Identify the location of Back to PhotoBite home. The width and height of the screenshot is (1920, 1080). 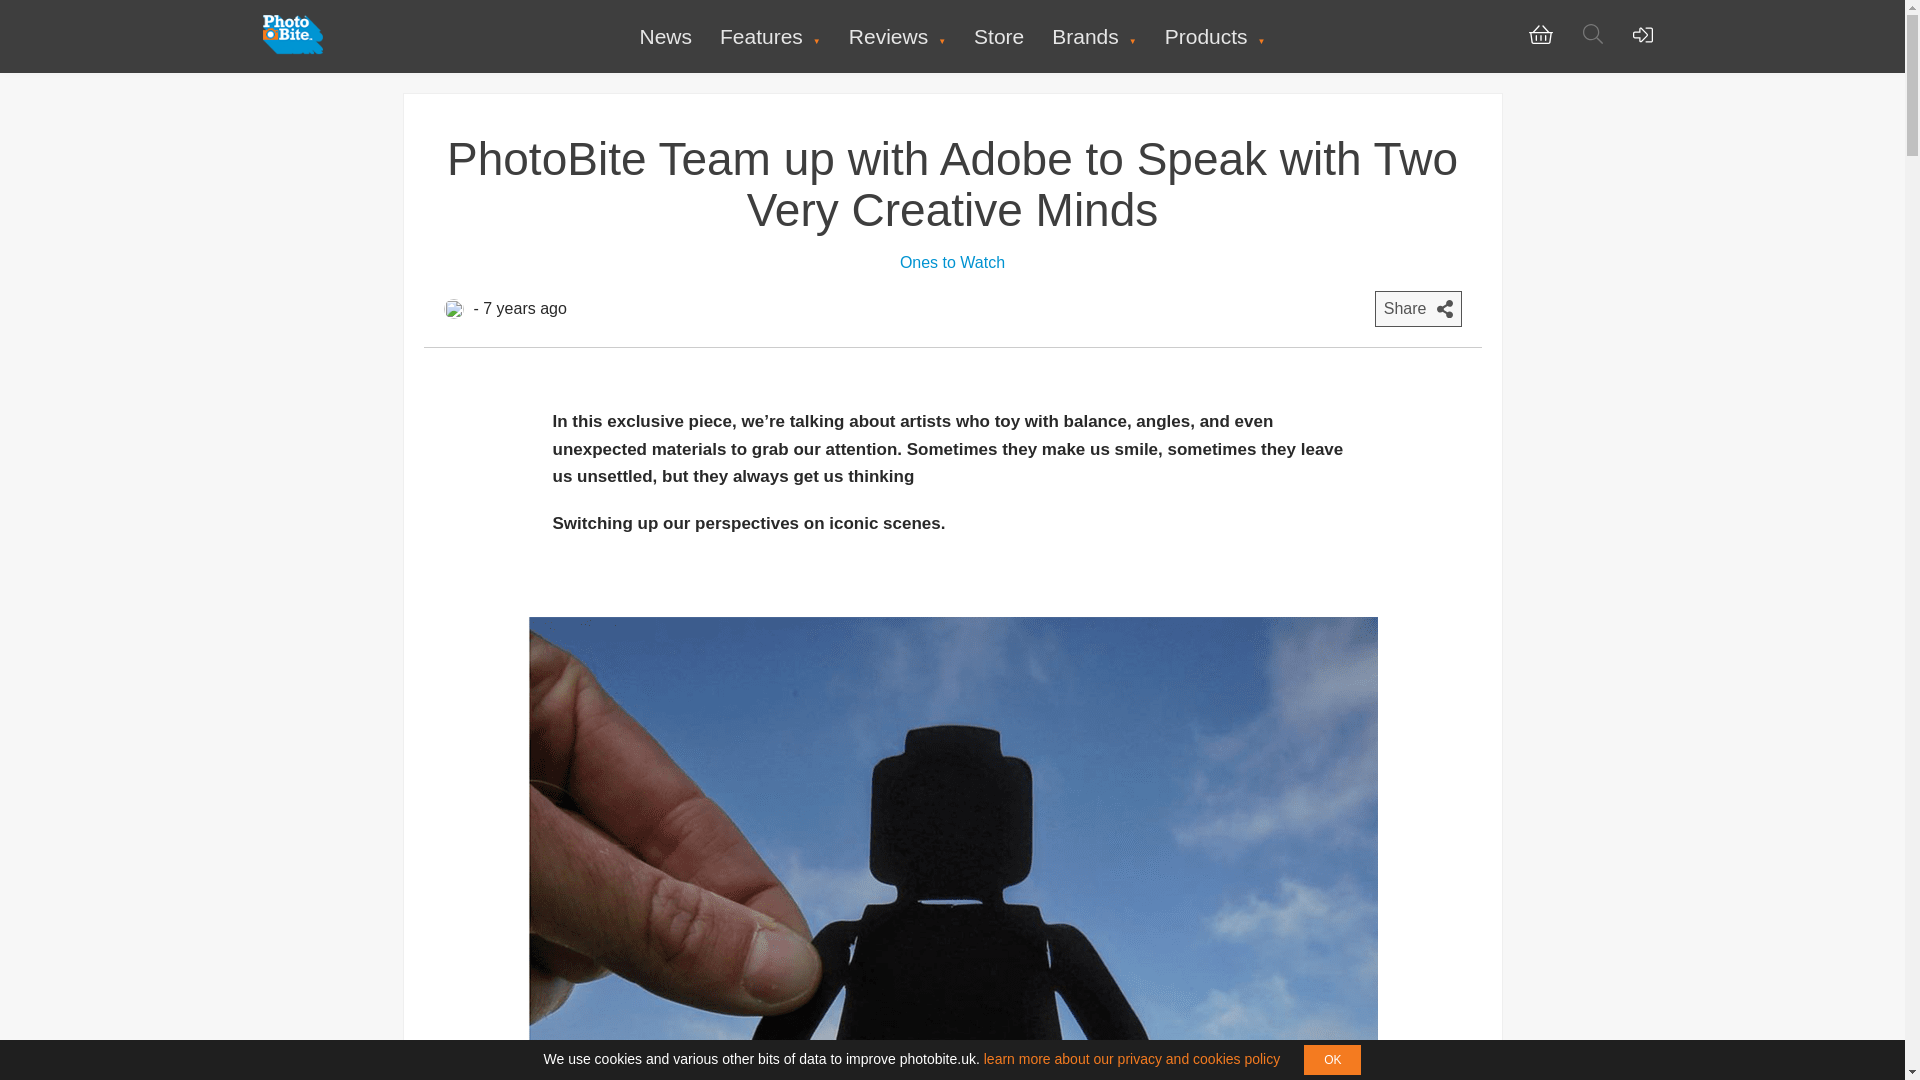
(292, 50).